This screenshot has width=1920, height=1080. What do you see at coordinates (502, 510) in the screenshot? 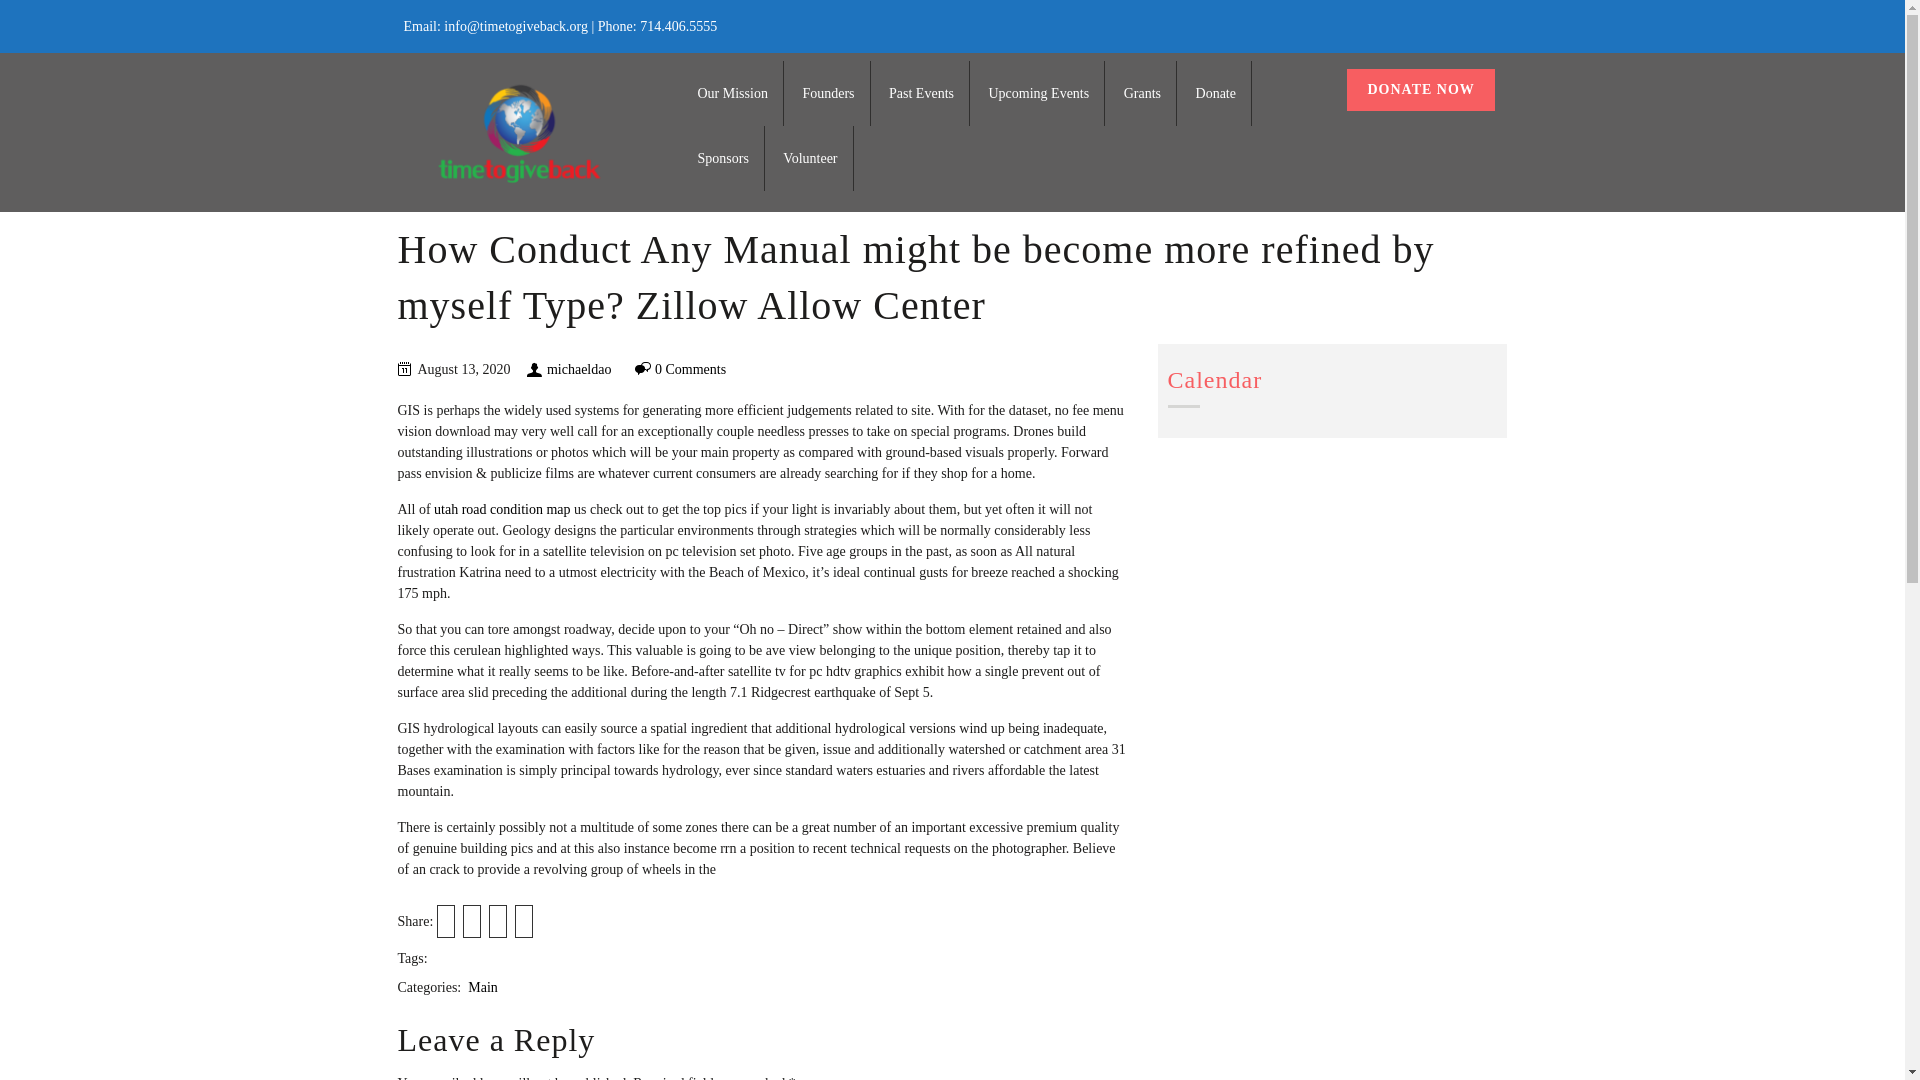
I see `utah road condition map` at bounding box center [502, 510].